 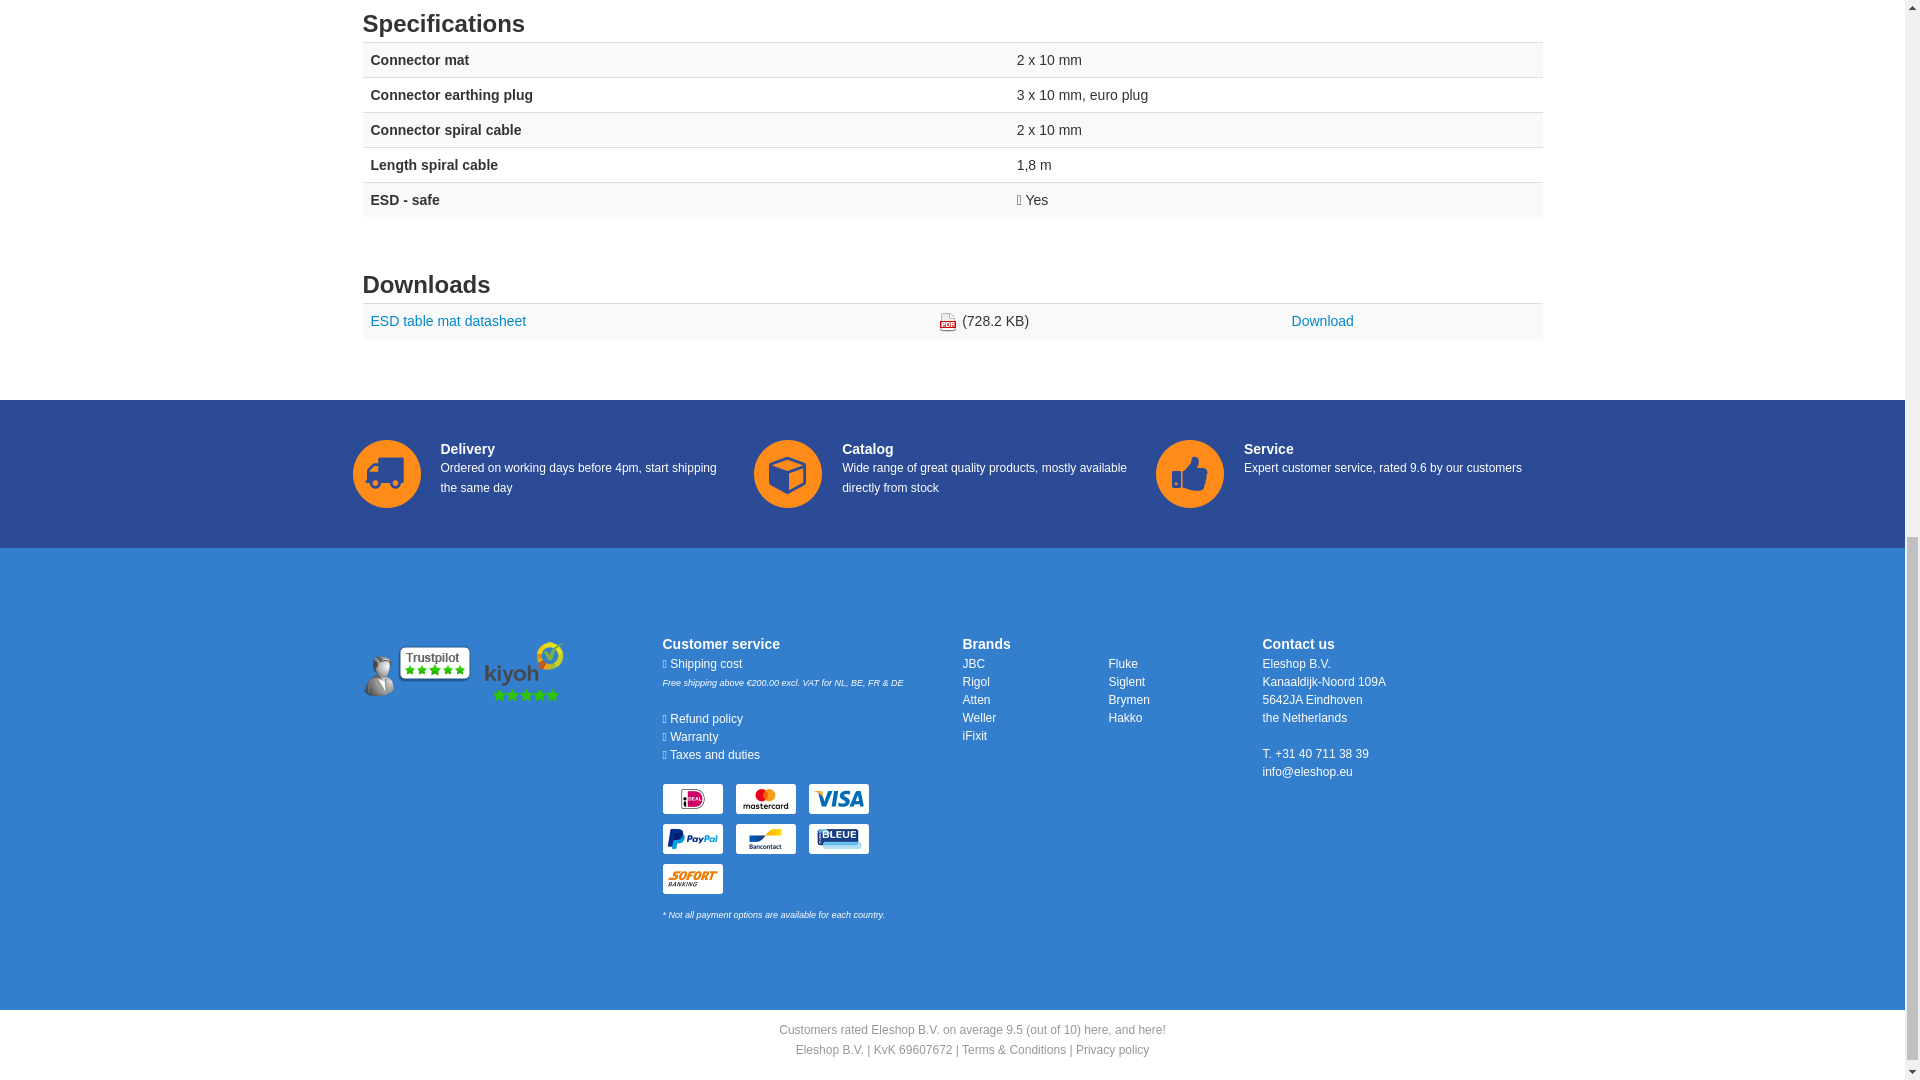 I want to click on ESD table mat datasheet, so click(x=448, y=321).